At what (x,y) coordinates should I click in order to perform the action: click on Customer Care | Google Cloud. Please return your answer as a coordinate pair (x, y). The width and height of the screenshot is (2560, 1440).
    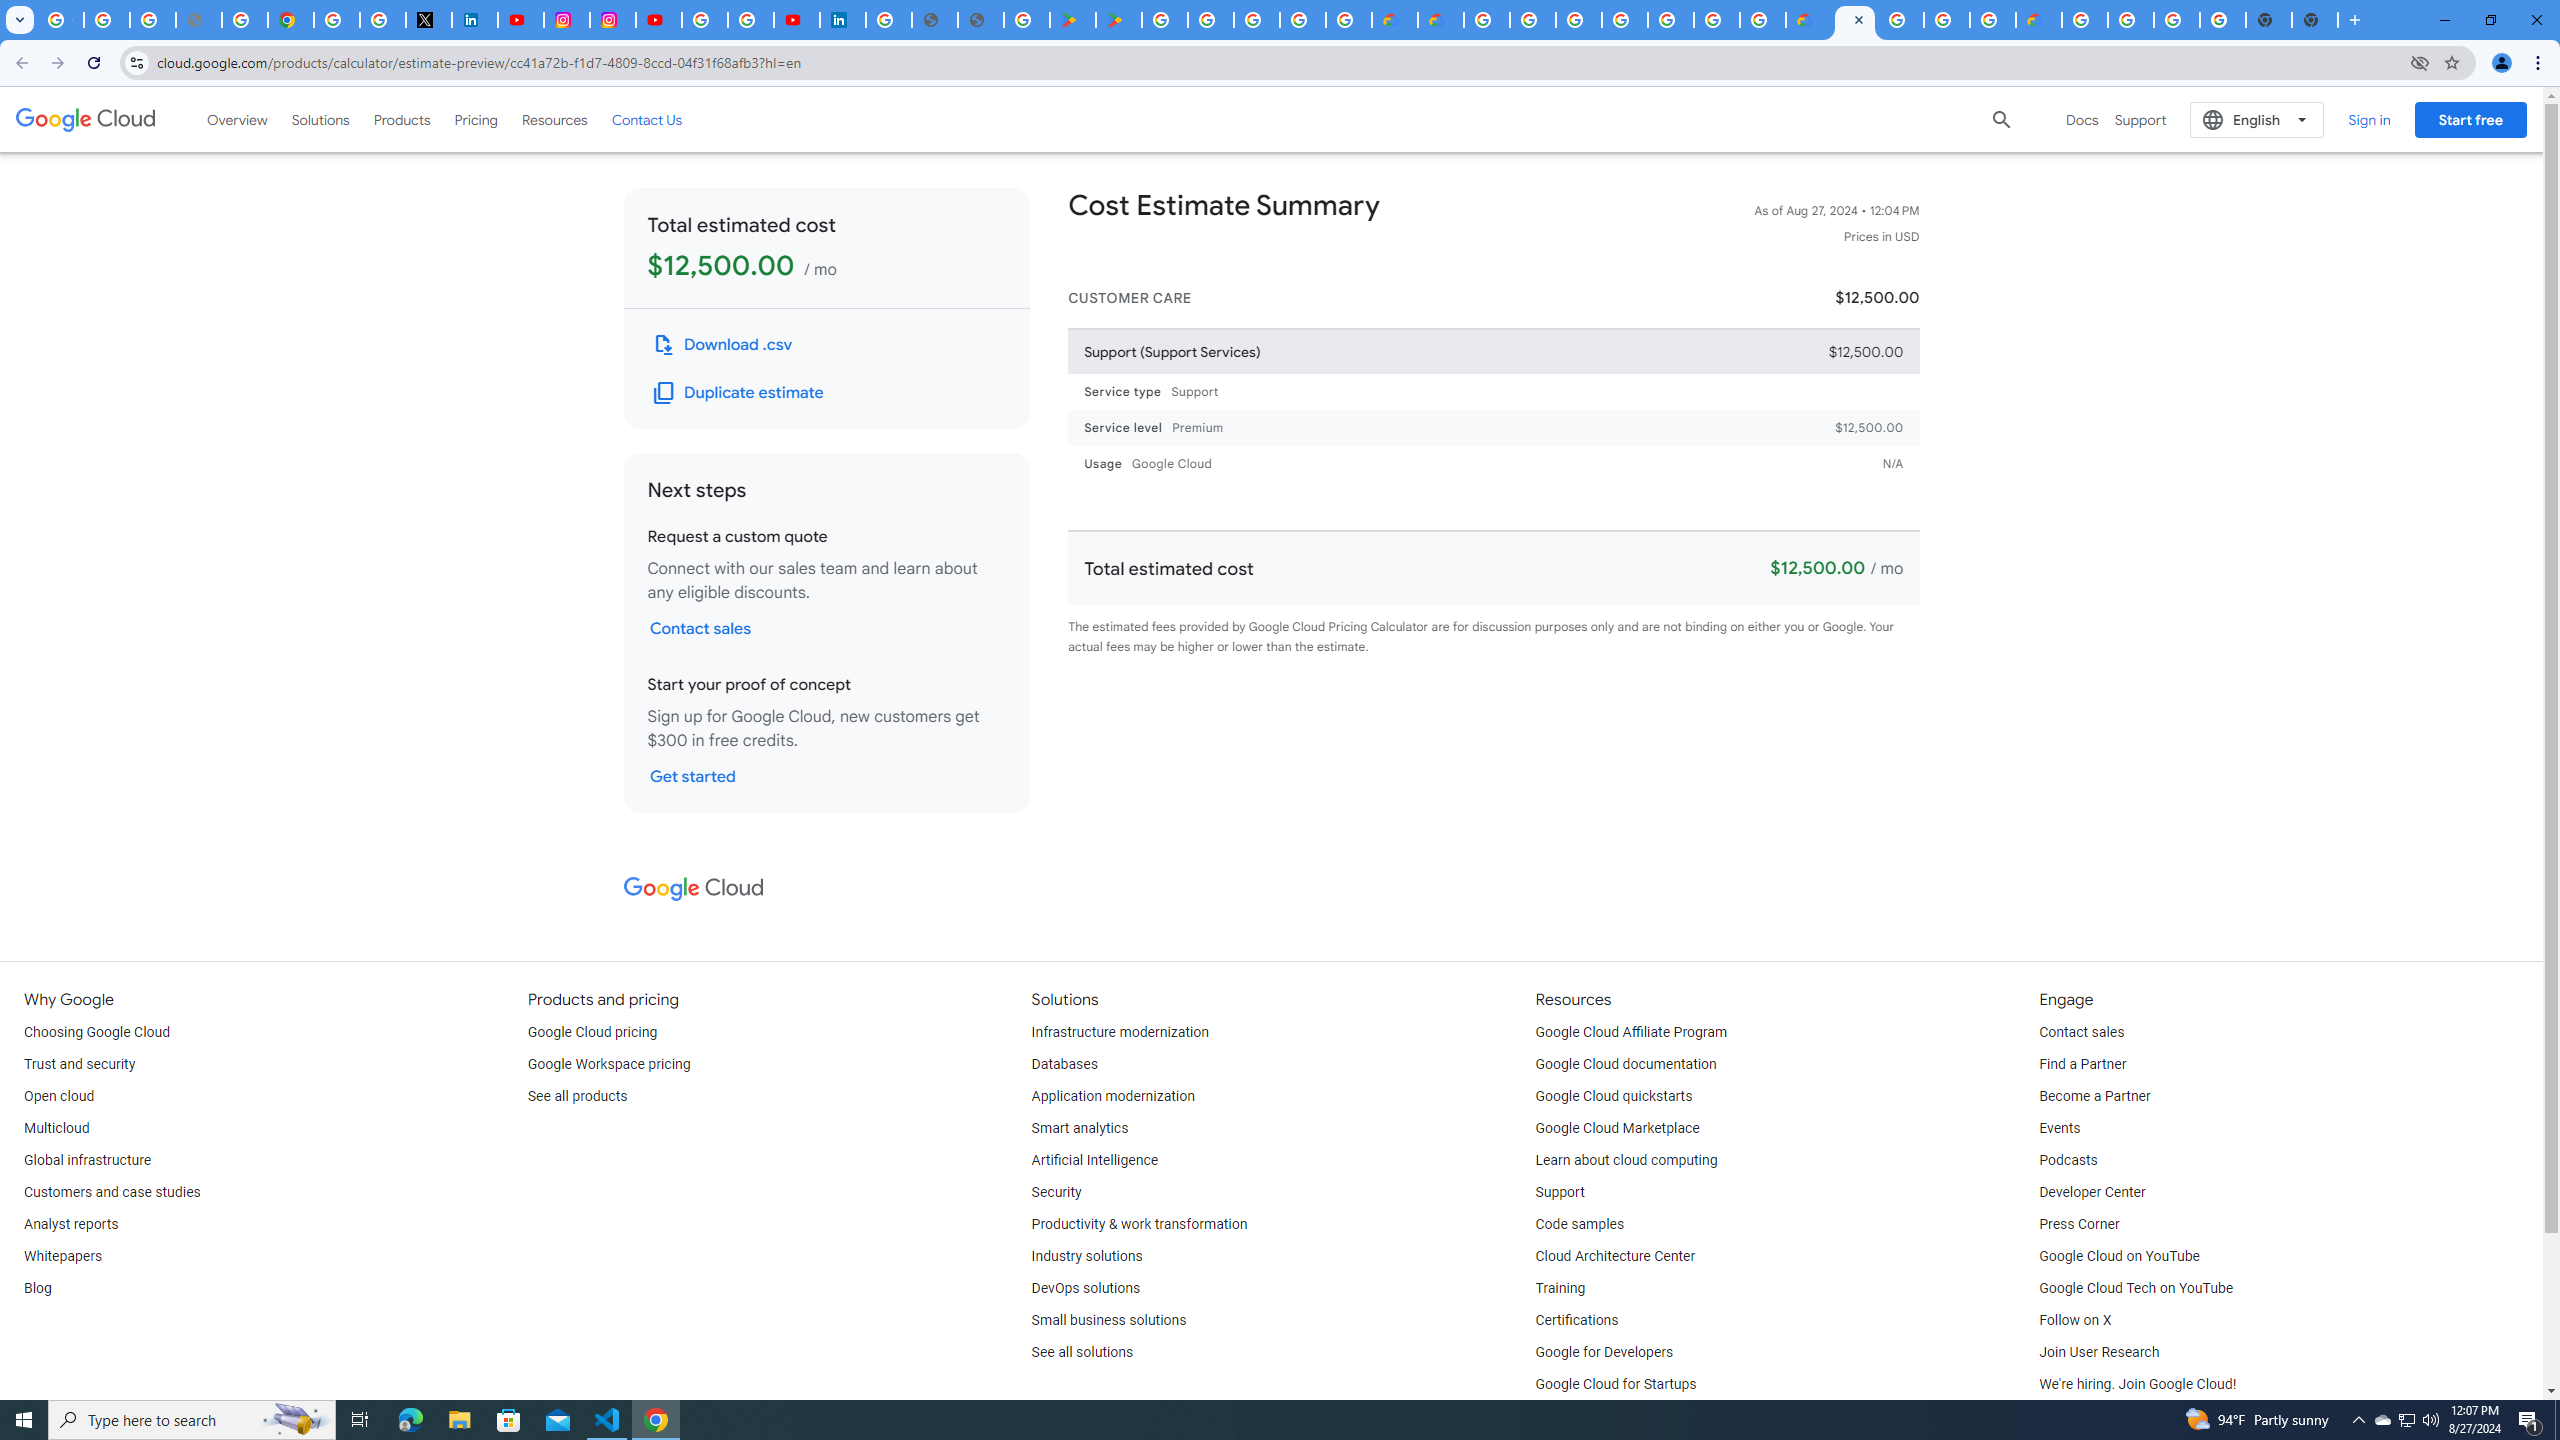
    Looking at the image, I should click on (1808, 20).